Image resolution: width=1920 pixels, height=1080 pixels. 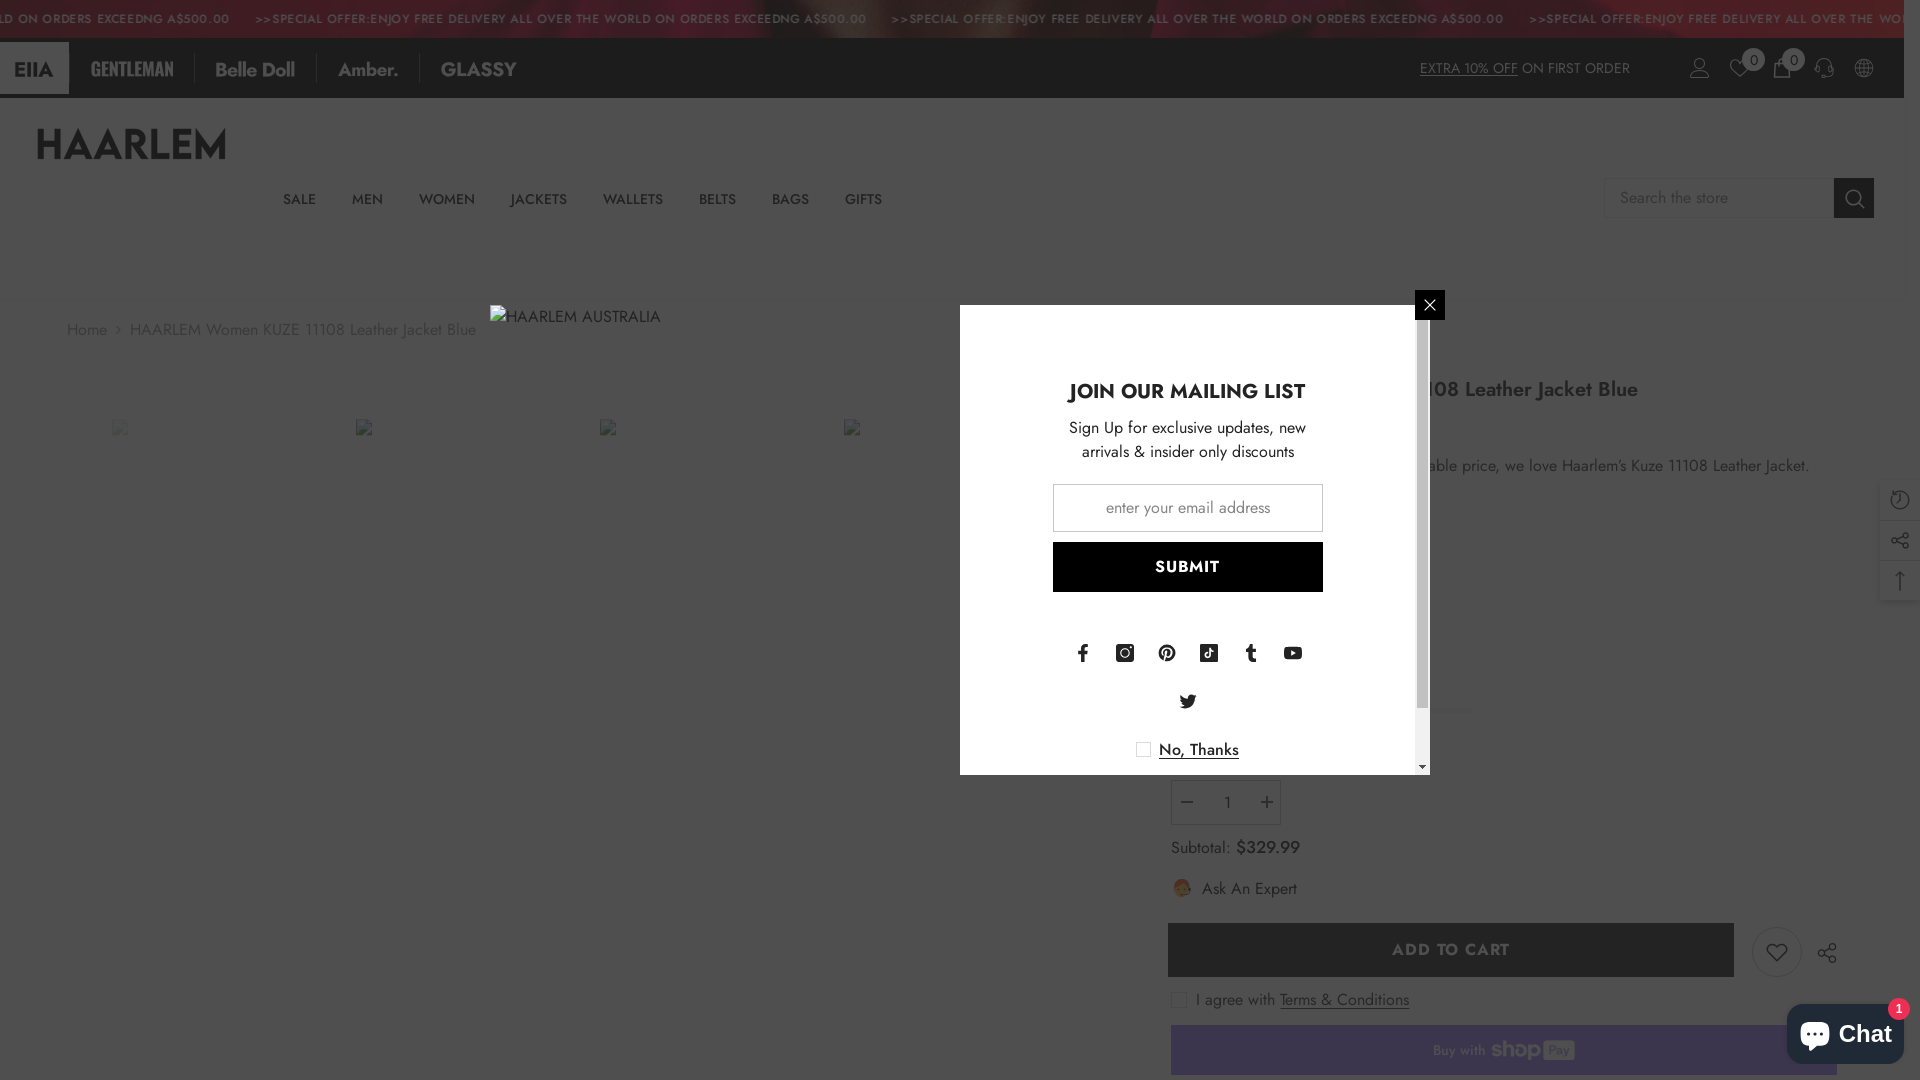 I want to click on SHARE, so click(x=1820, y=953).